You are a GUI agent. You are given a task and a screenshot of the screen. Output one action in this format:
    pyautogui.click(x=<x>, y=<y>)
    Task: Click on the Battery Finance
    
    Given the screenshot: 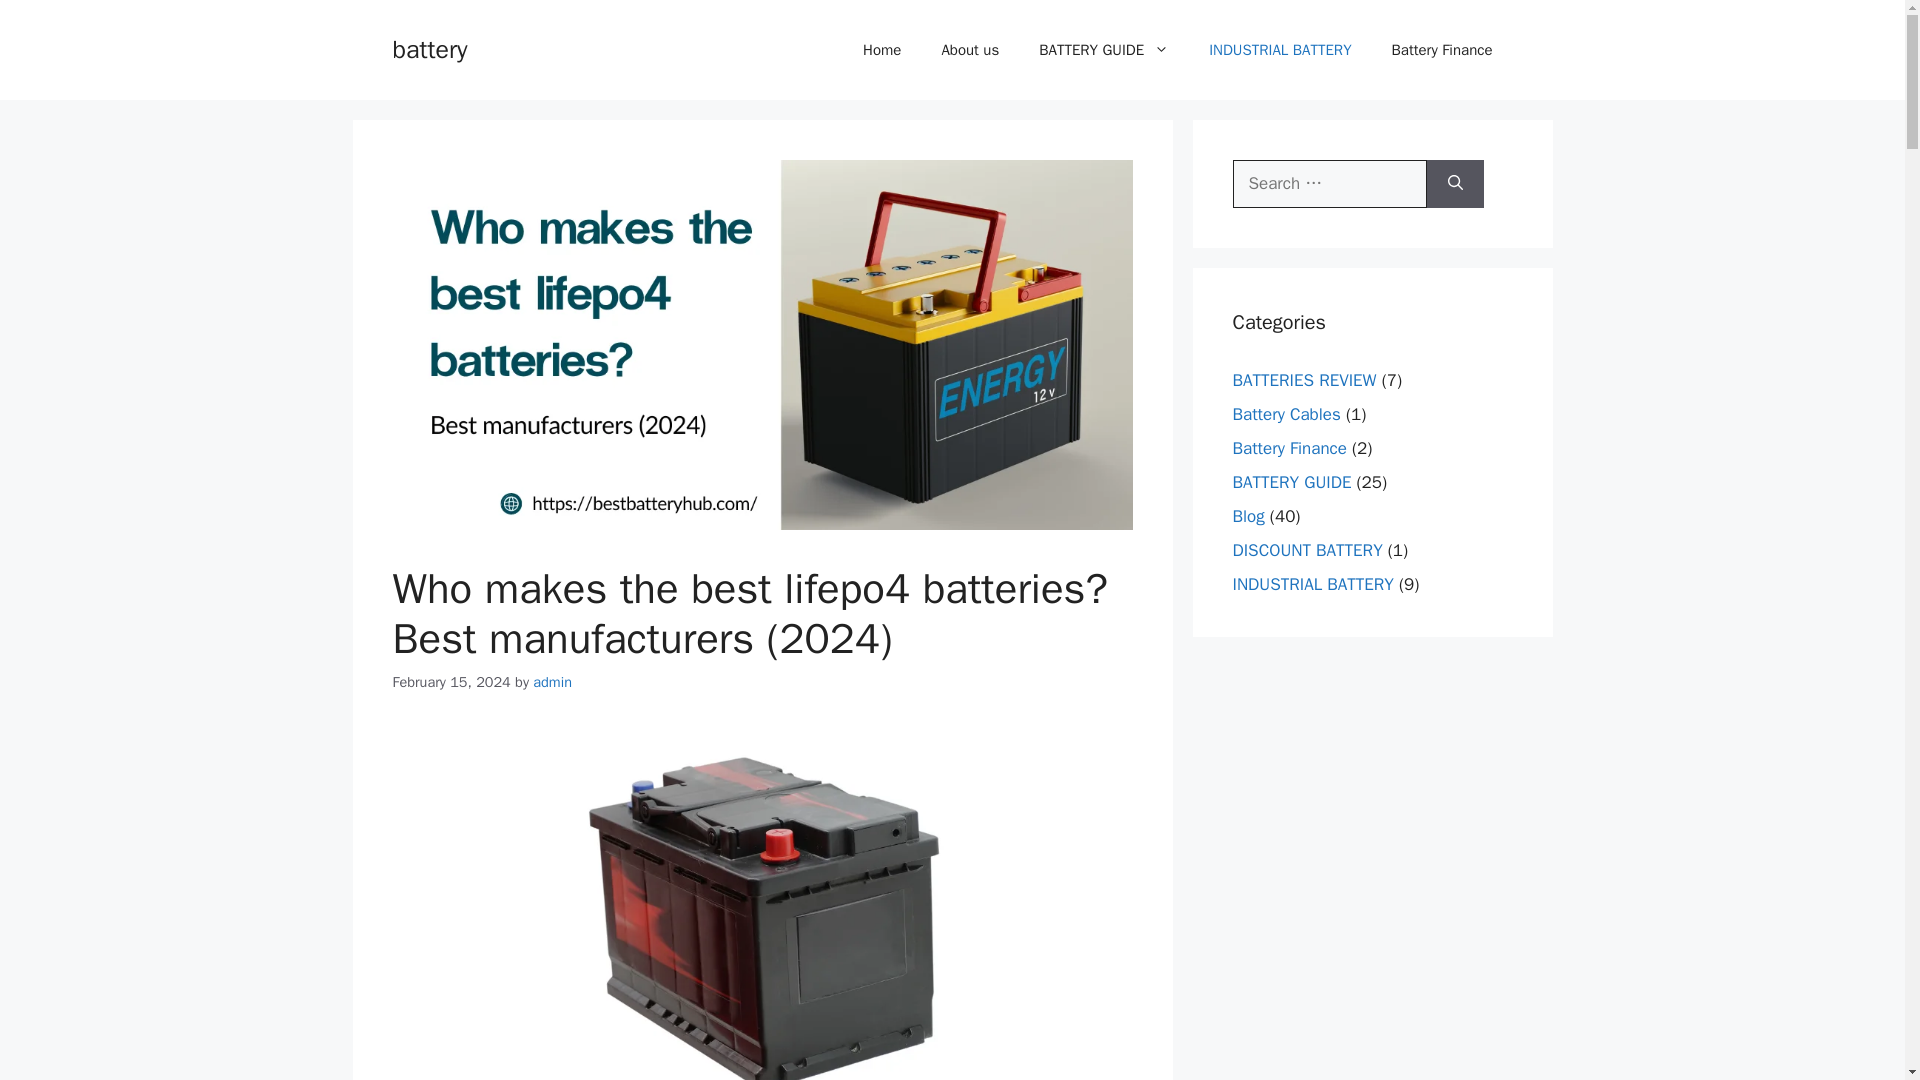 What is the action you would take?
    pyautogui.click(x=1442, y=50)
    